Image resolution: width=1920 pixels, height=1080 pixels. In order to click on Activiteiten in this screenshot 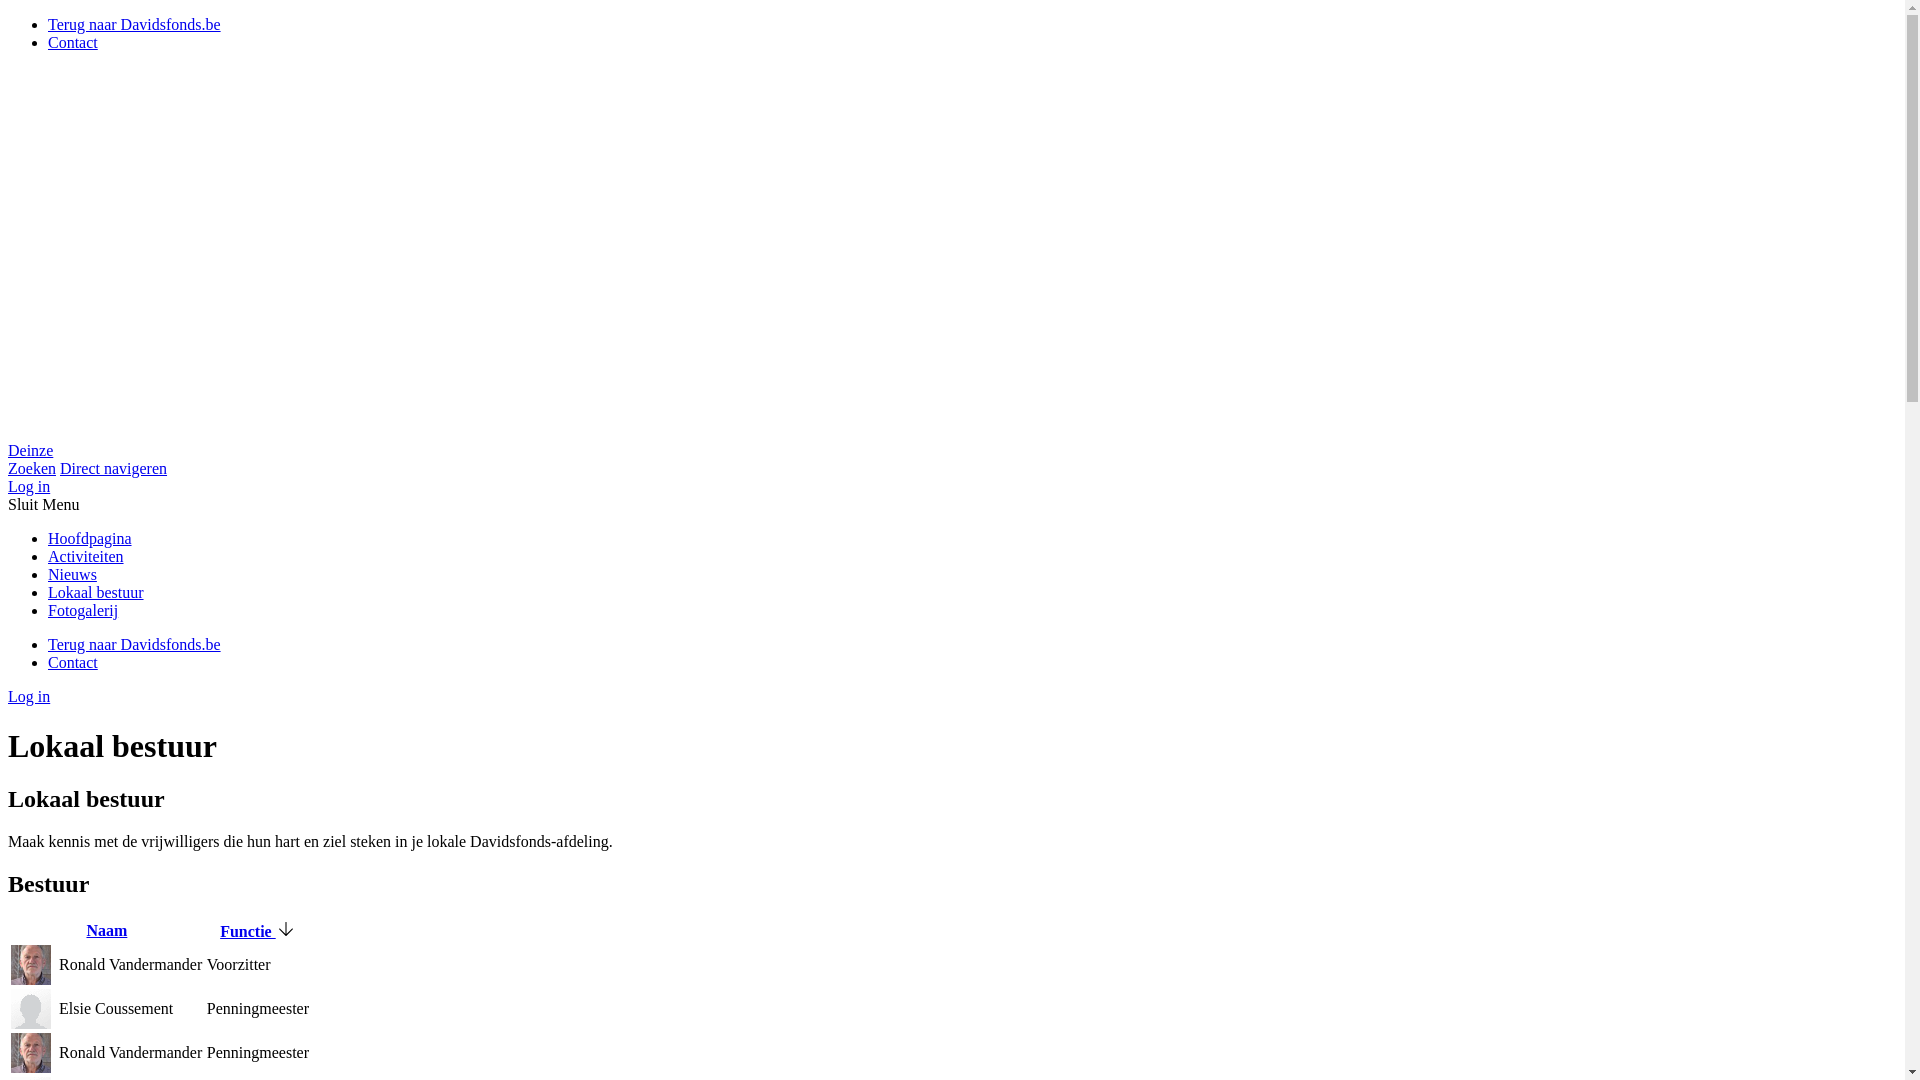, I will do `click(86, 556)`.